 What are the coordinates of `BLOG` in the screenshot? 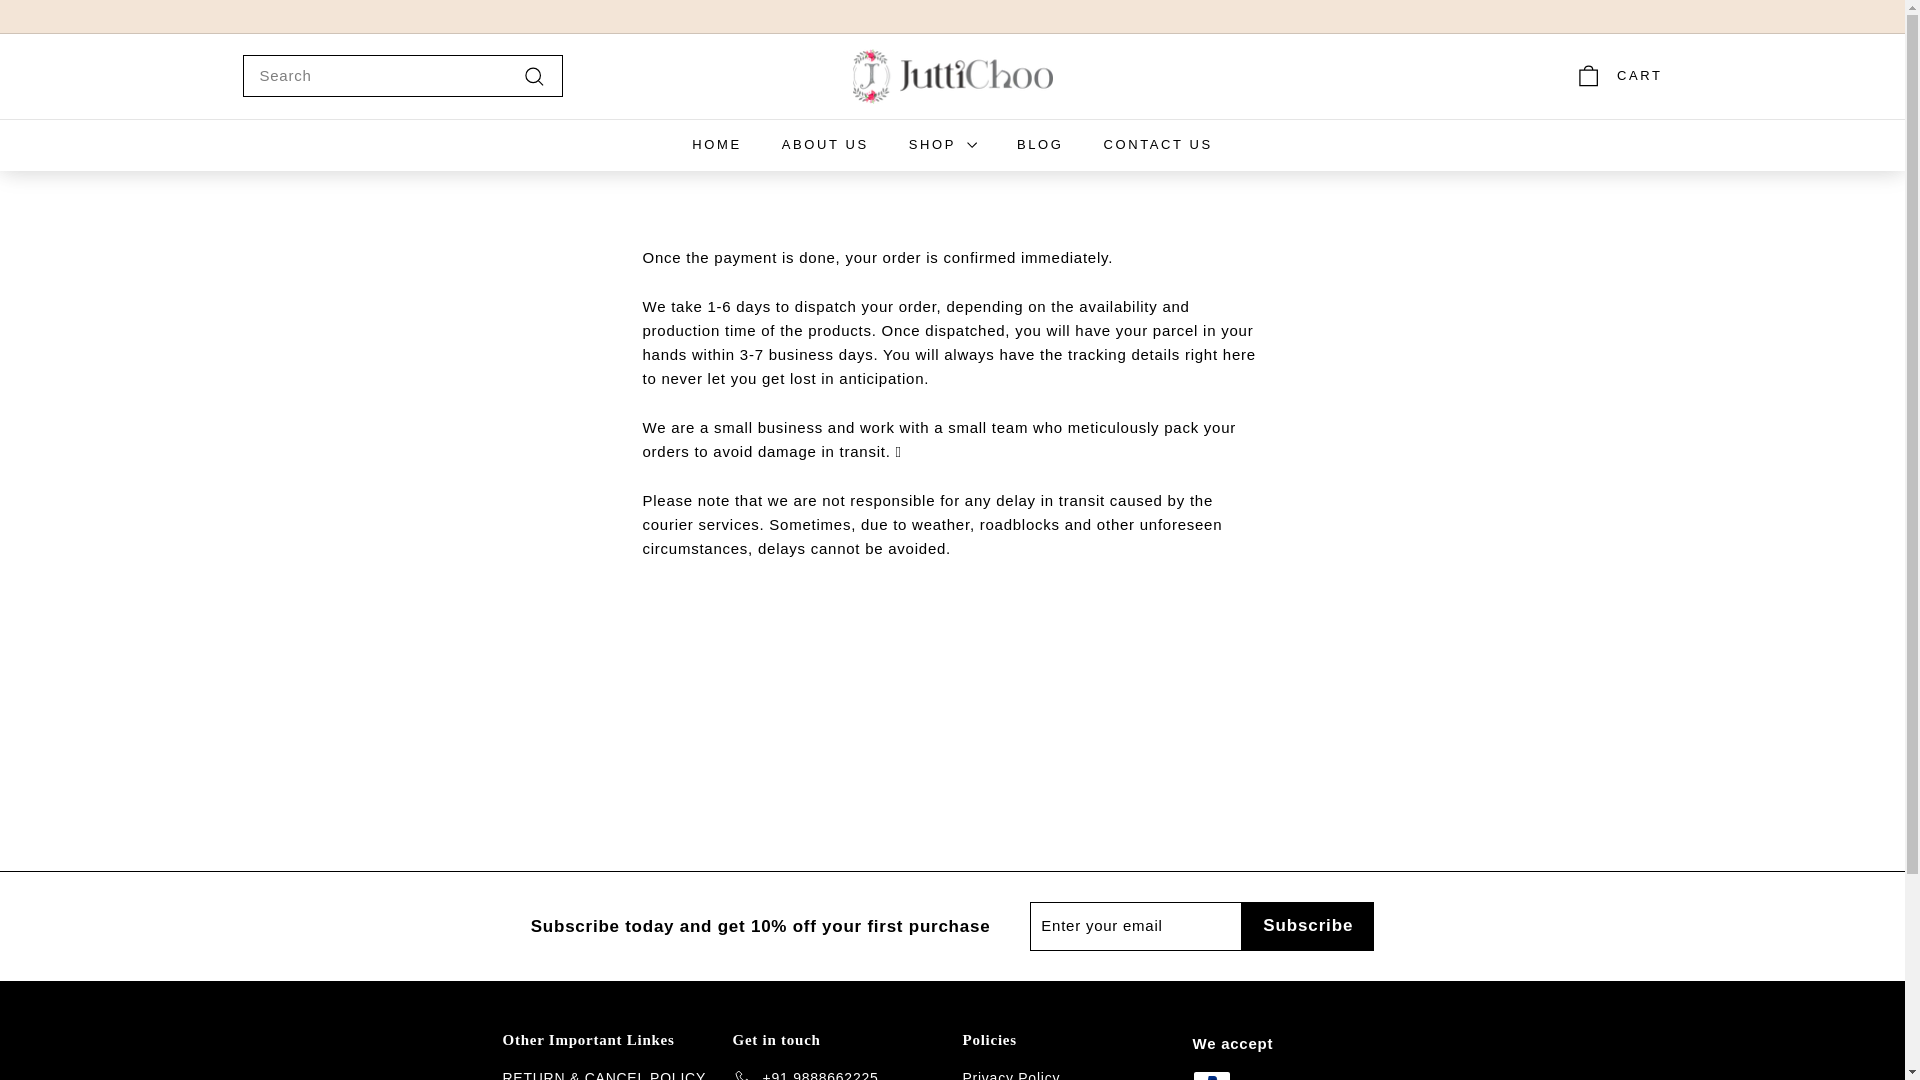 It's located at (1040, 144).